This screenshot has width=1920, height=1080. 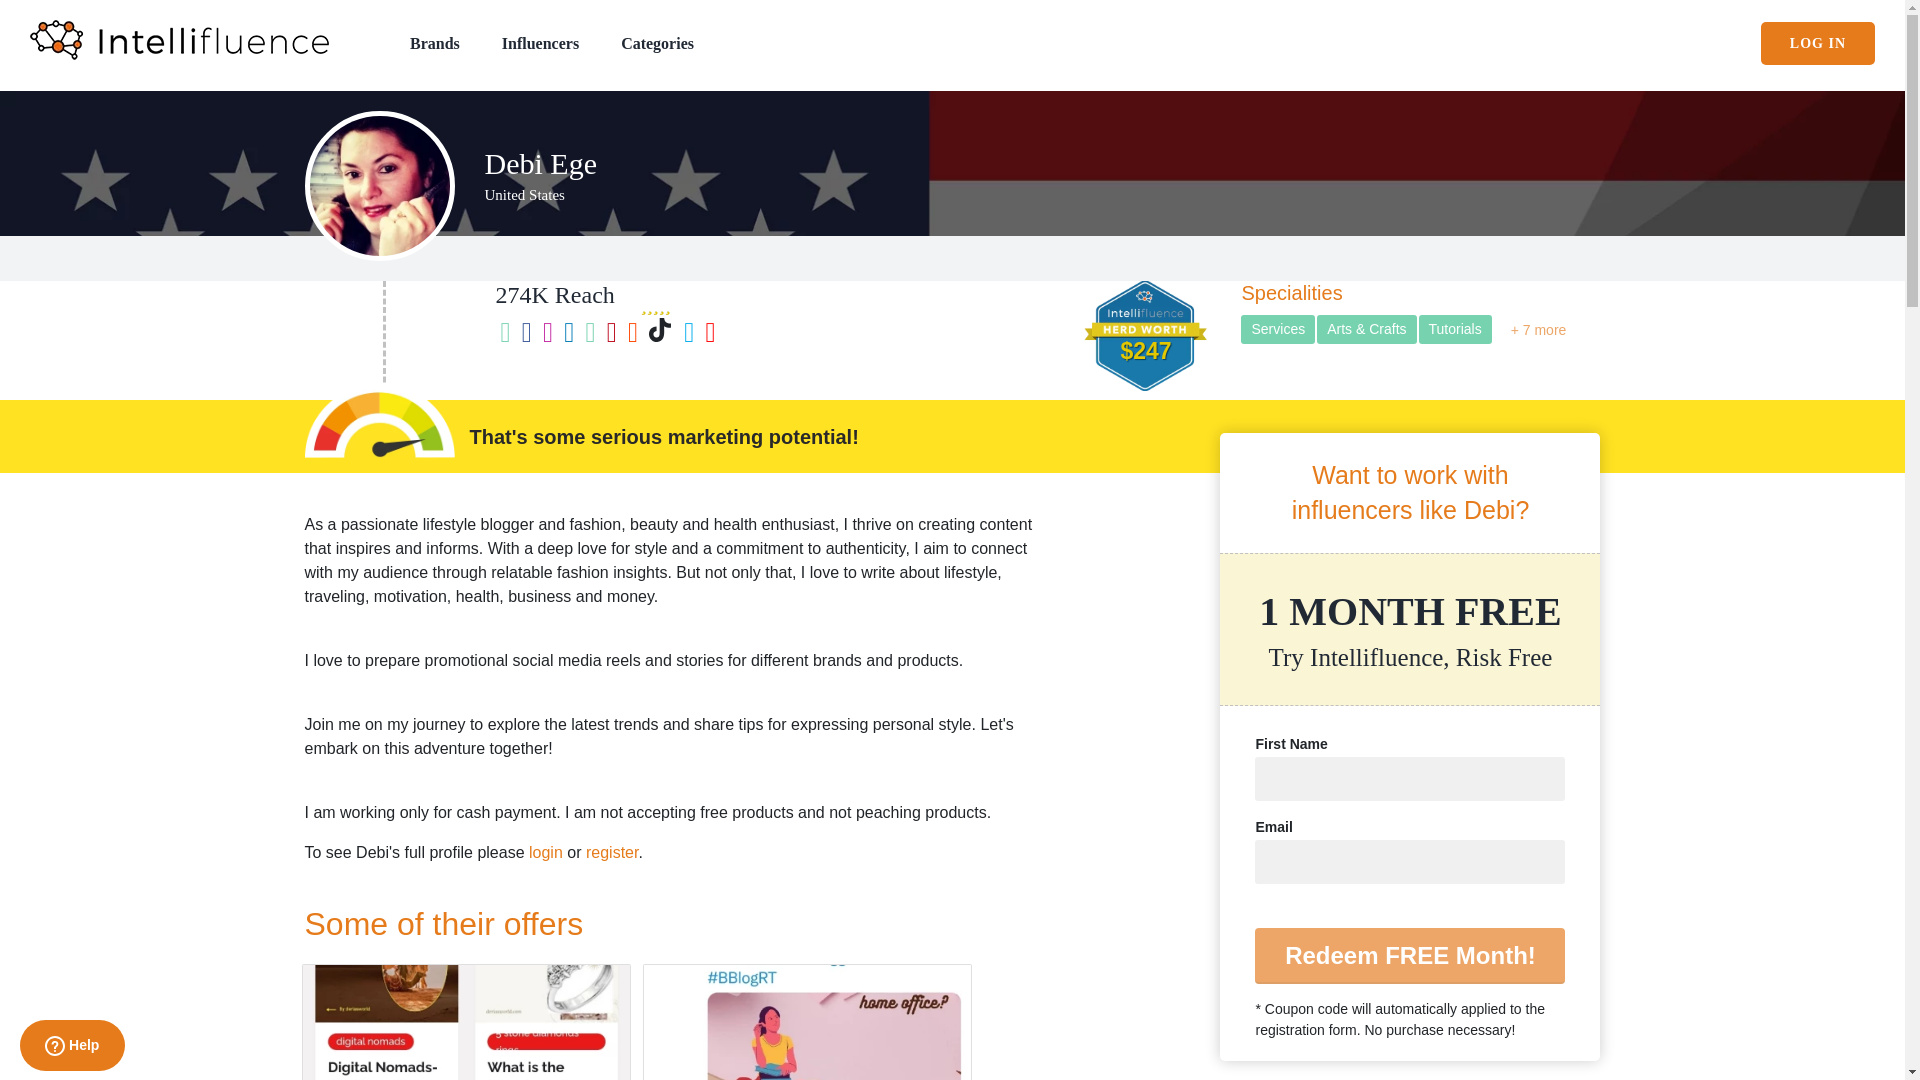 I want to click on register, so click(x=611, y=852).